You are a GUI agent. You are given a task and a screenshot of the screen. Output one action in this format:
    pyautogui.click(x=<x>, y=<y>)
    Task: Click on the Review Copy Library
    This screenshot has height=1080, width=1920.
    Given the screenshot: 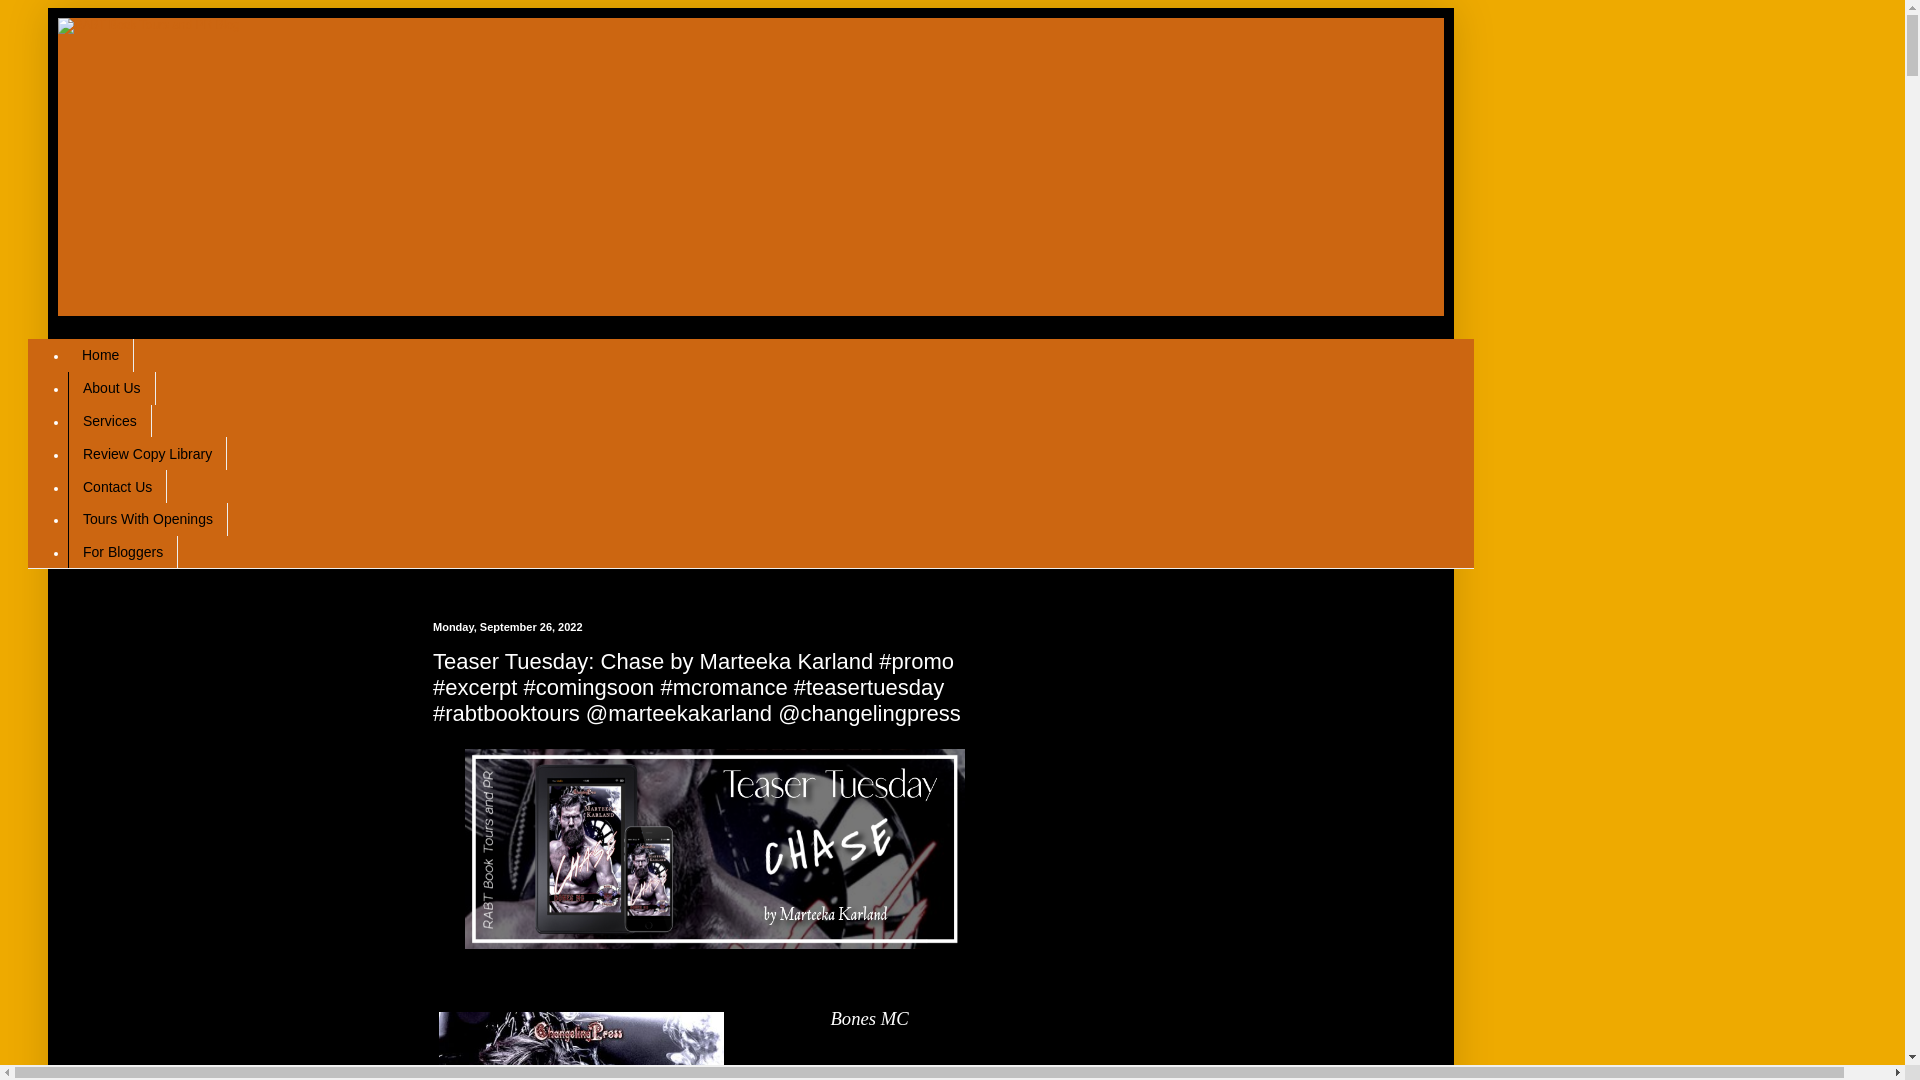 What is the action you would take?
    pyautogui.click(x=146, y=453)
    